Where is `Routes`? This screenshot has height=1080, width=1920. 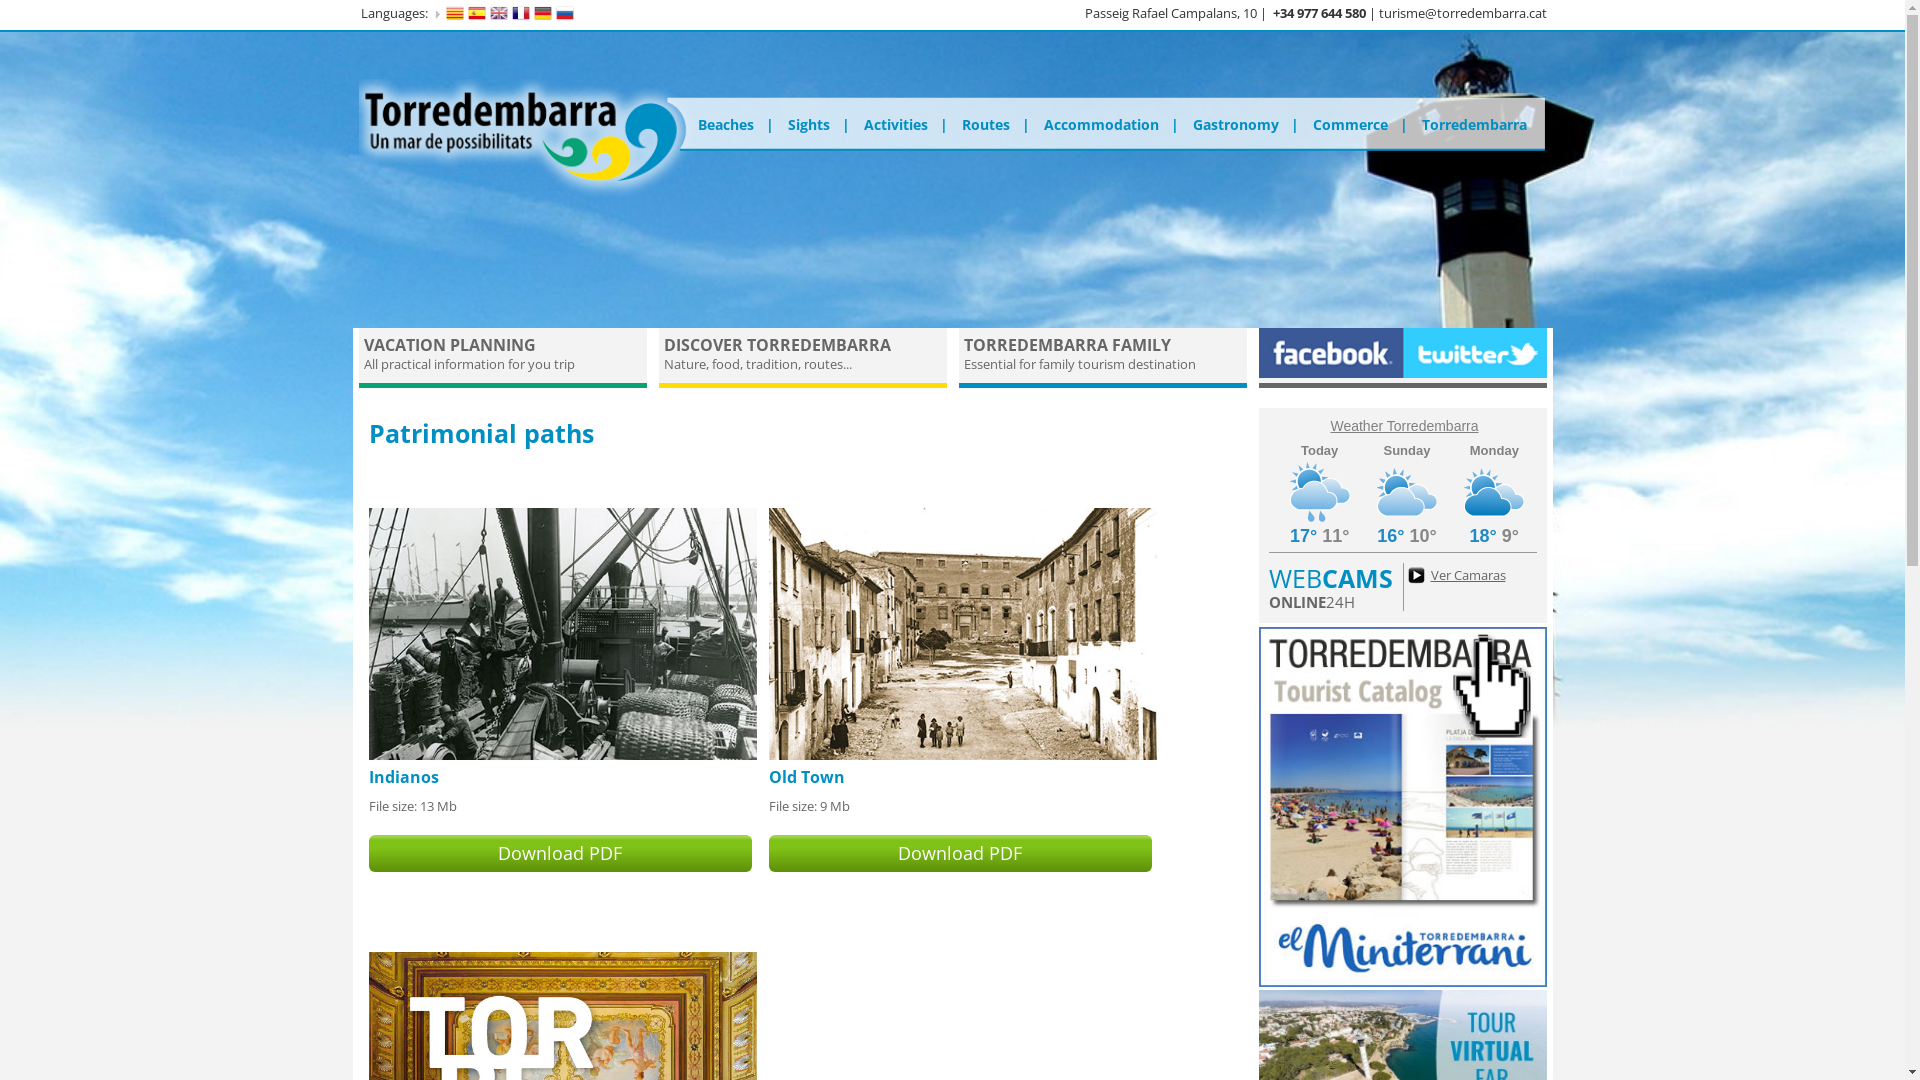
Routes is located at coordinates (995, 125).